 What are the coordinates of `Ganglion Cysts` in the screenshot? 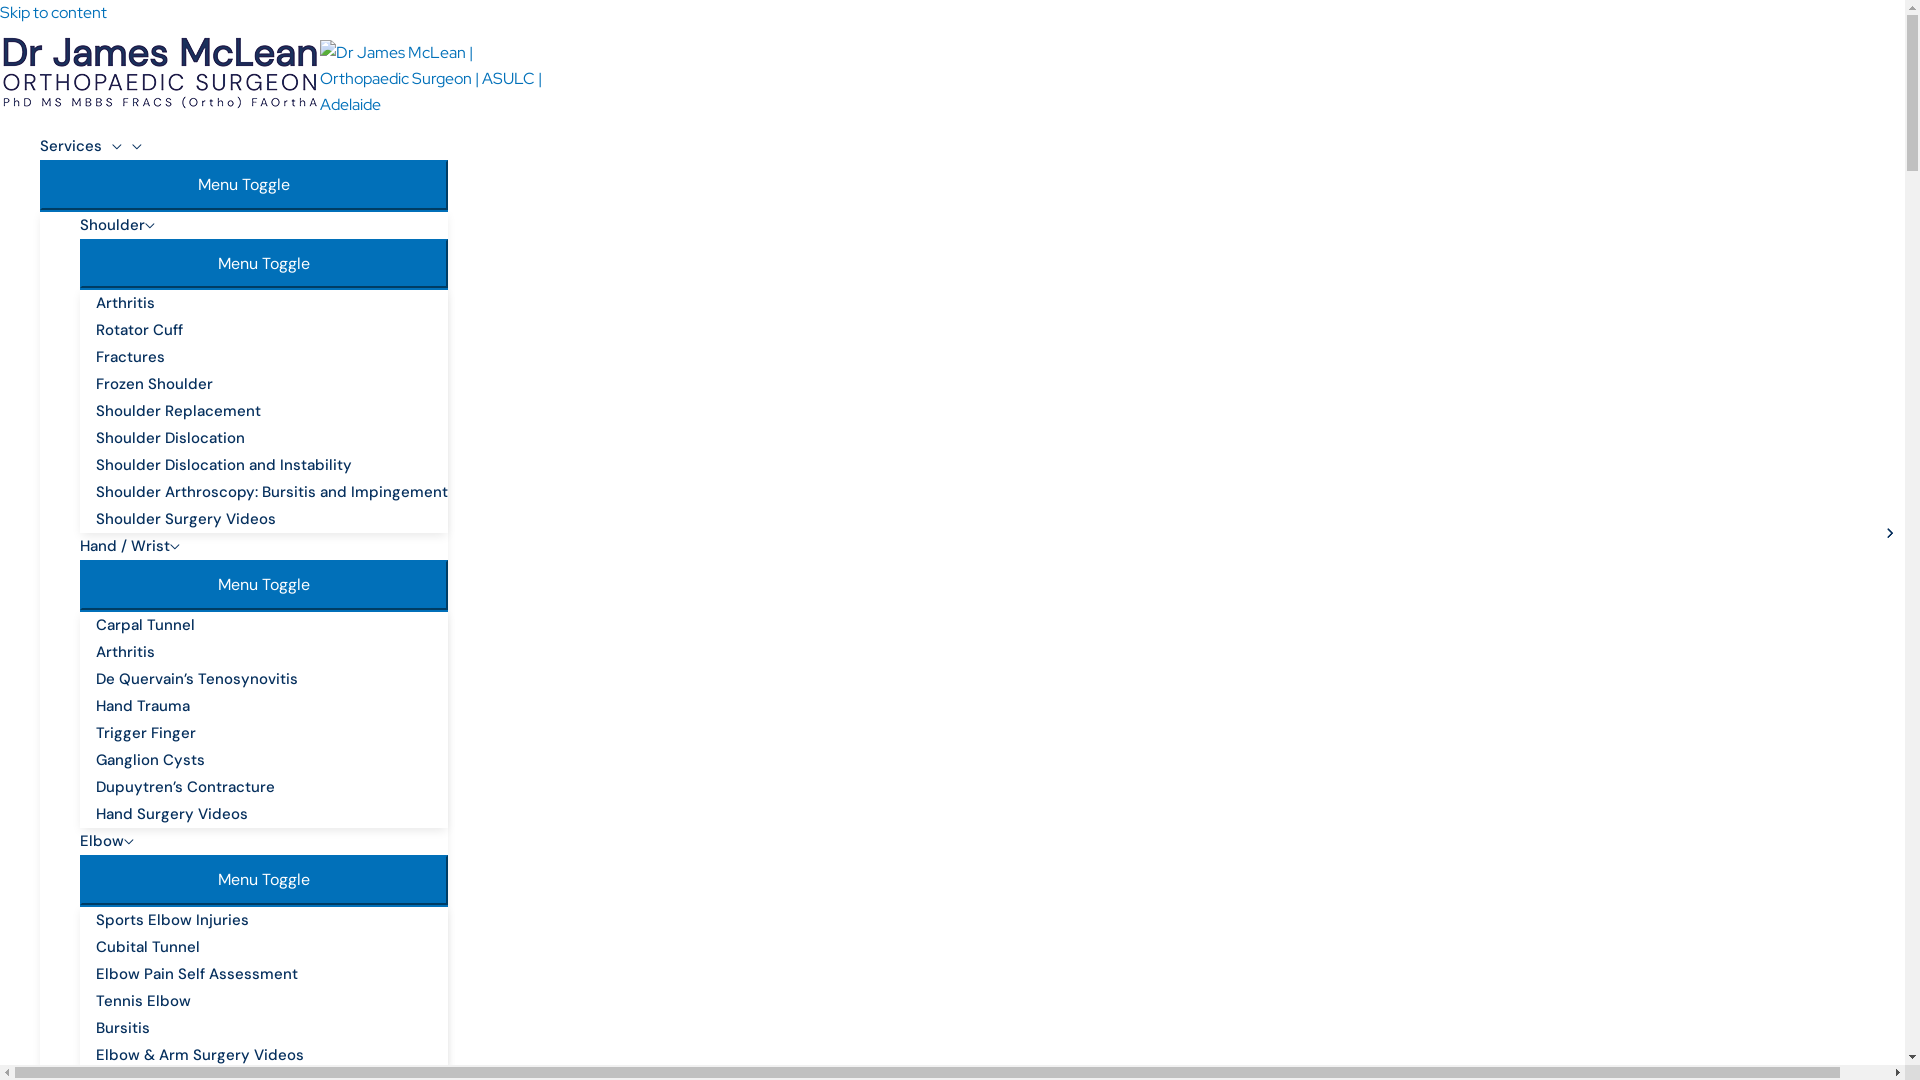 It's located at (272, 760).